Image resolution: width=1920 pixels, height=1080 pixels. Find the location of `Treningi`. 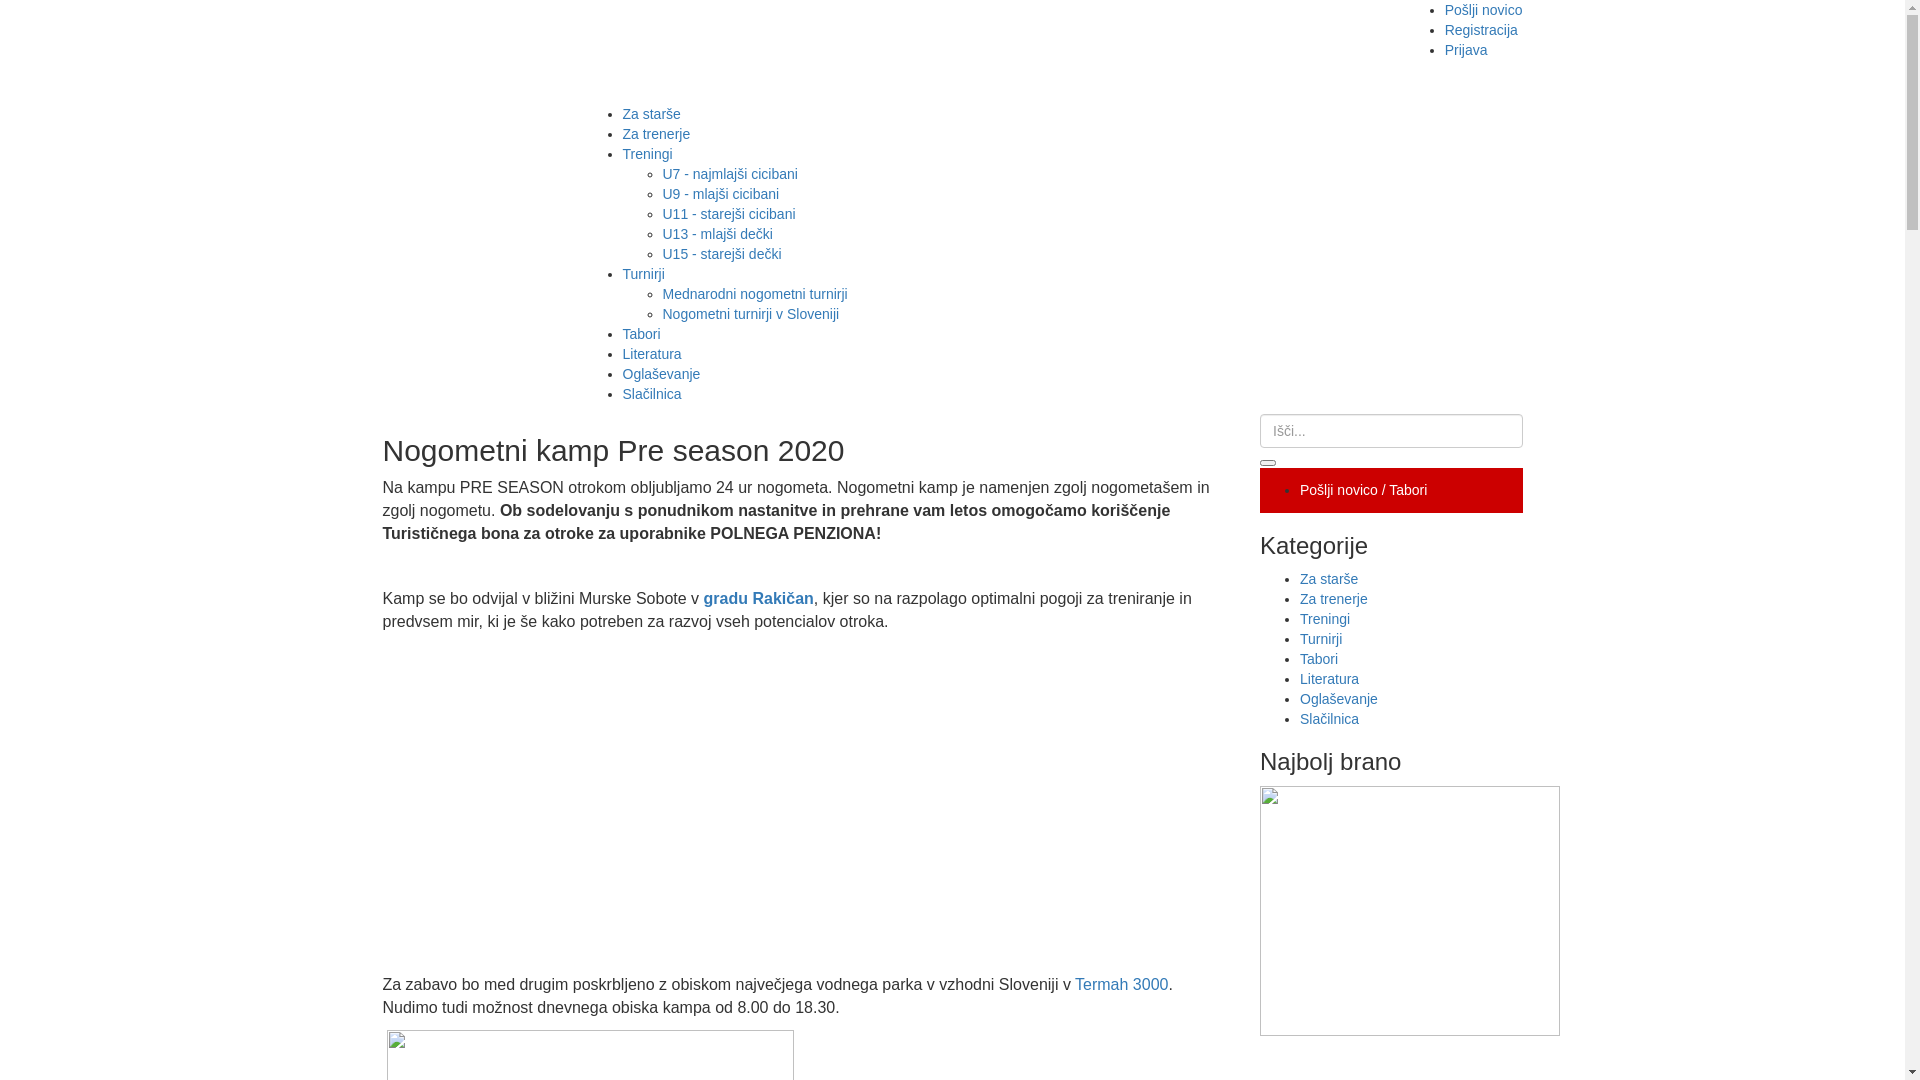

Treningi is located at coordinates (647, 154).